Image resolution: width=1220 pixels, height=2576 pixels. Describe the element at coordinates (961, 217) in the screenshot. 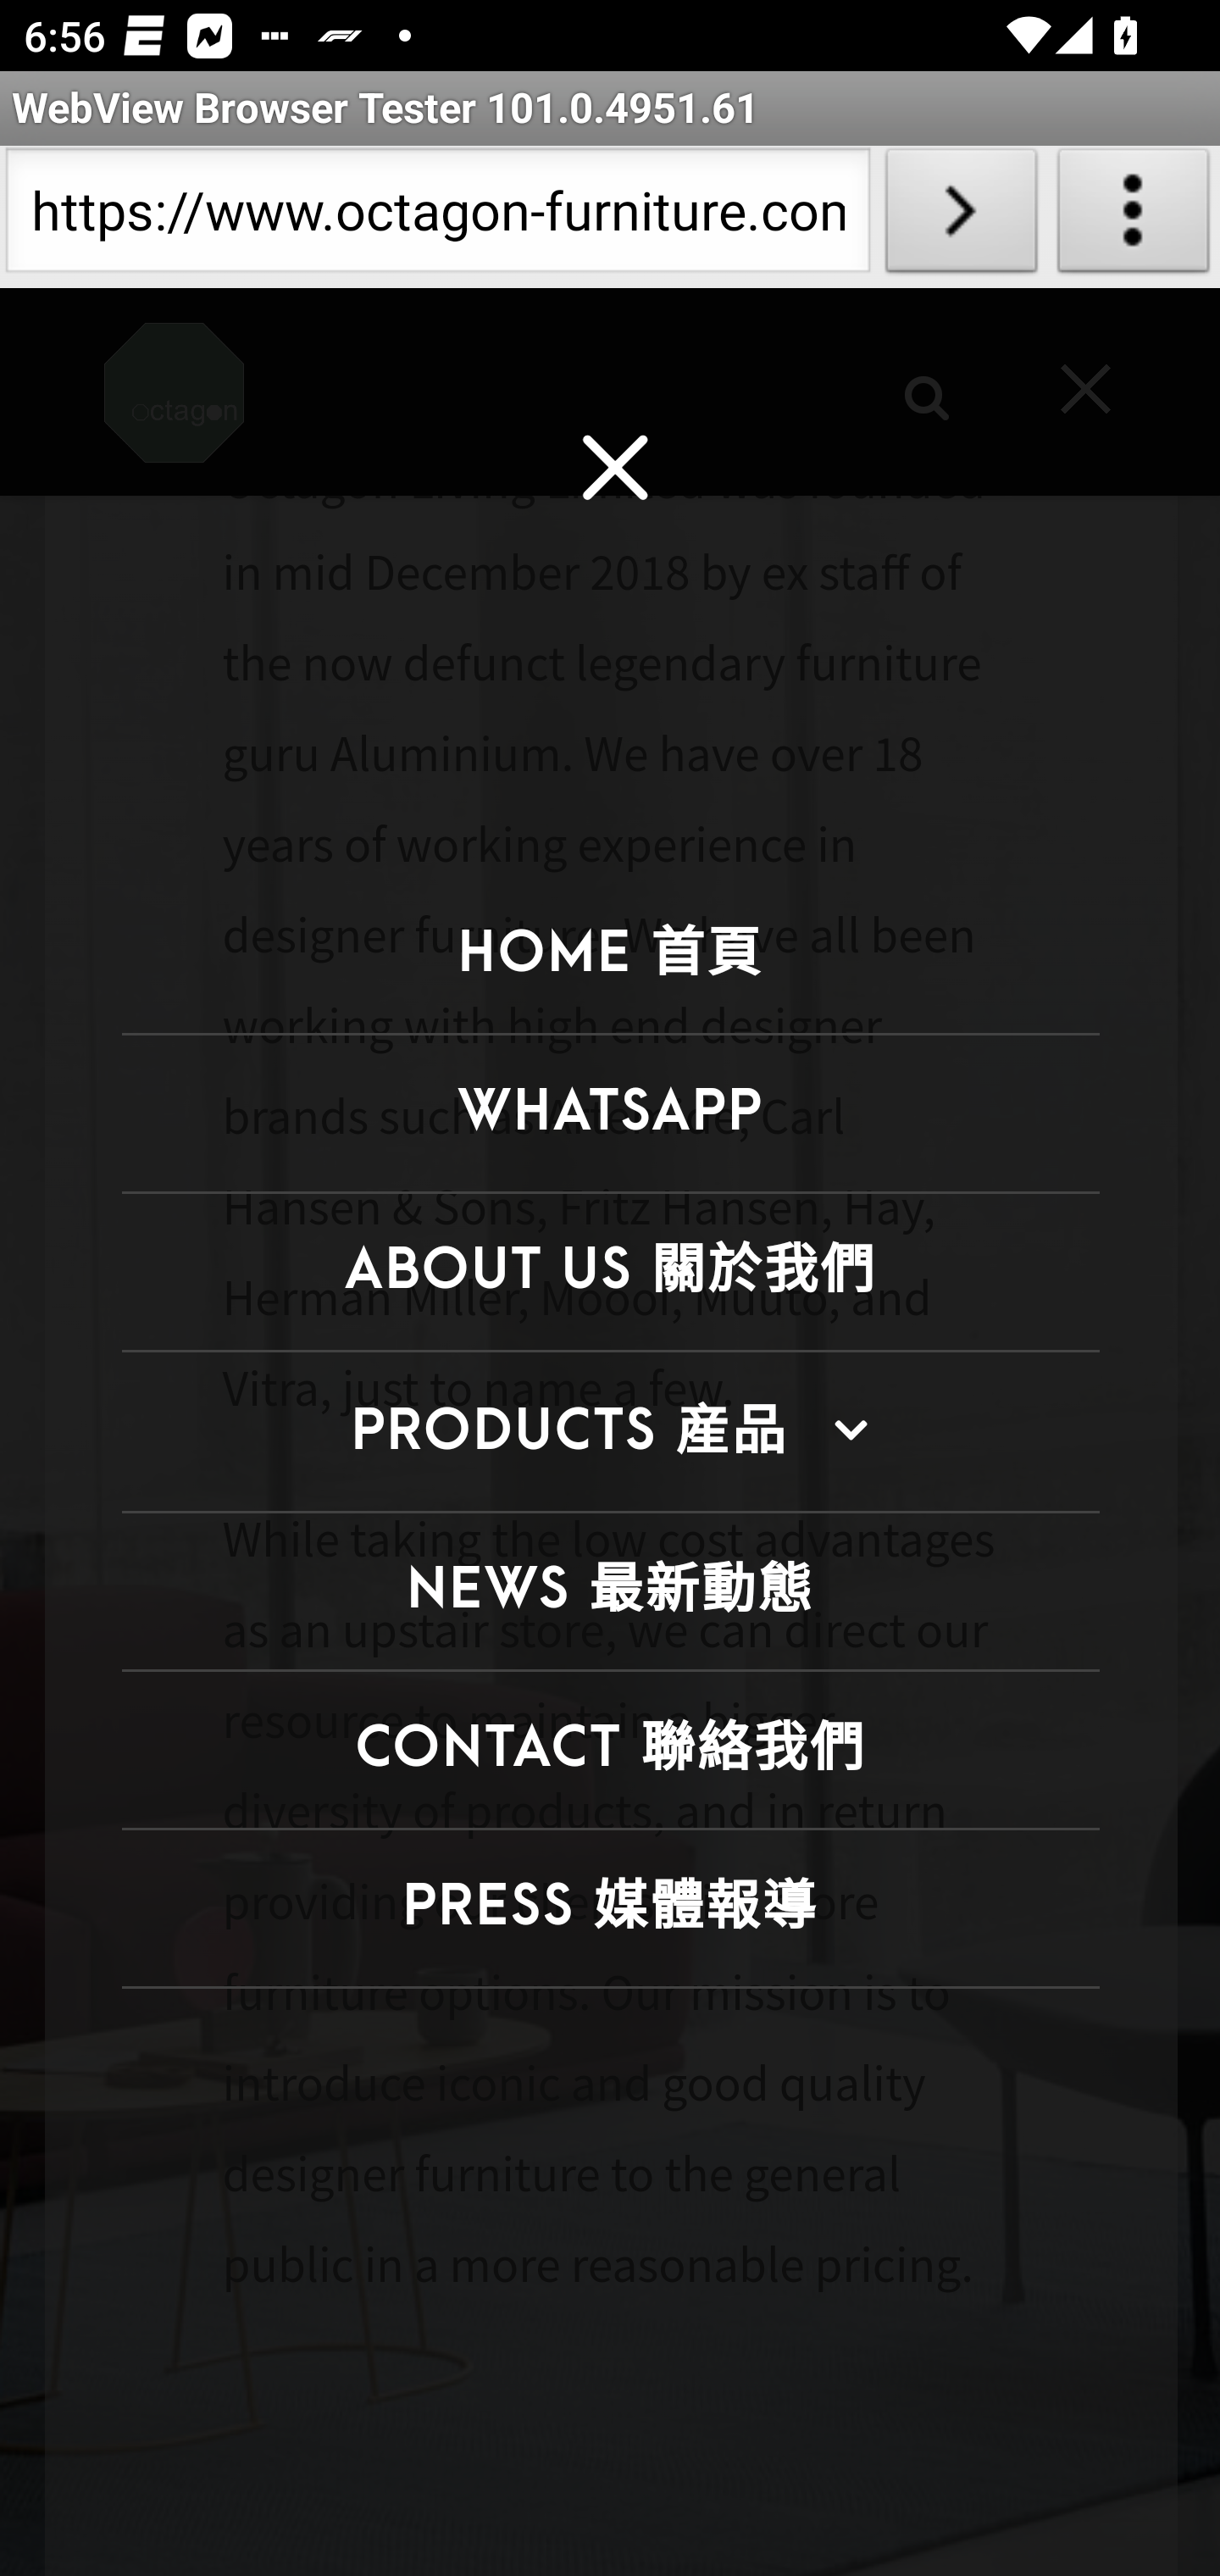

I see `Load URL` at that location.